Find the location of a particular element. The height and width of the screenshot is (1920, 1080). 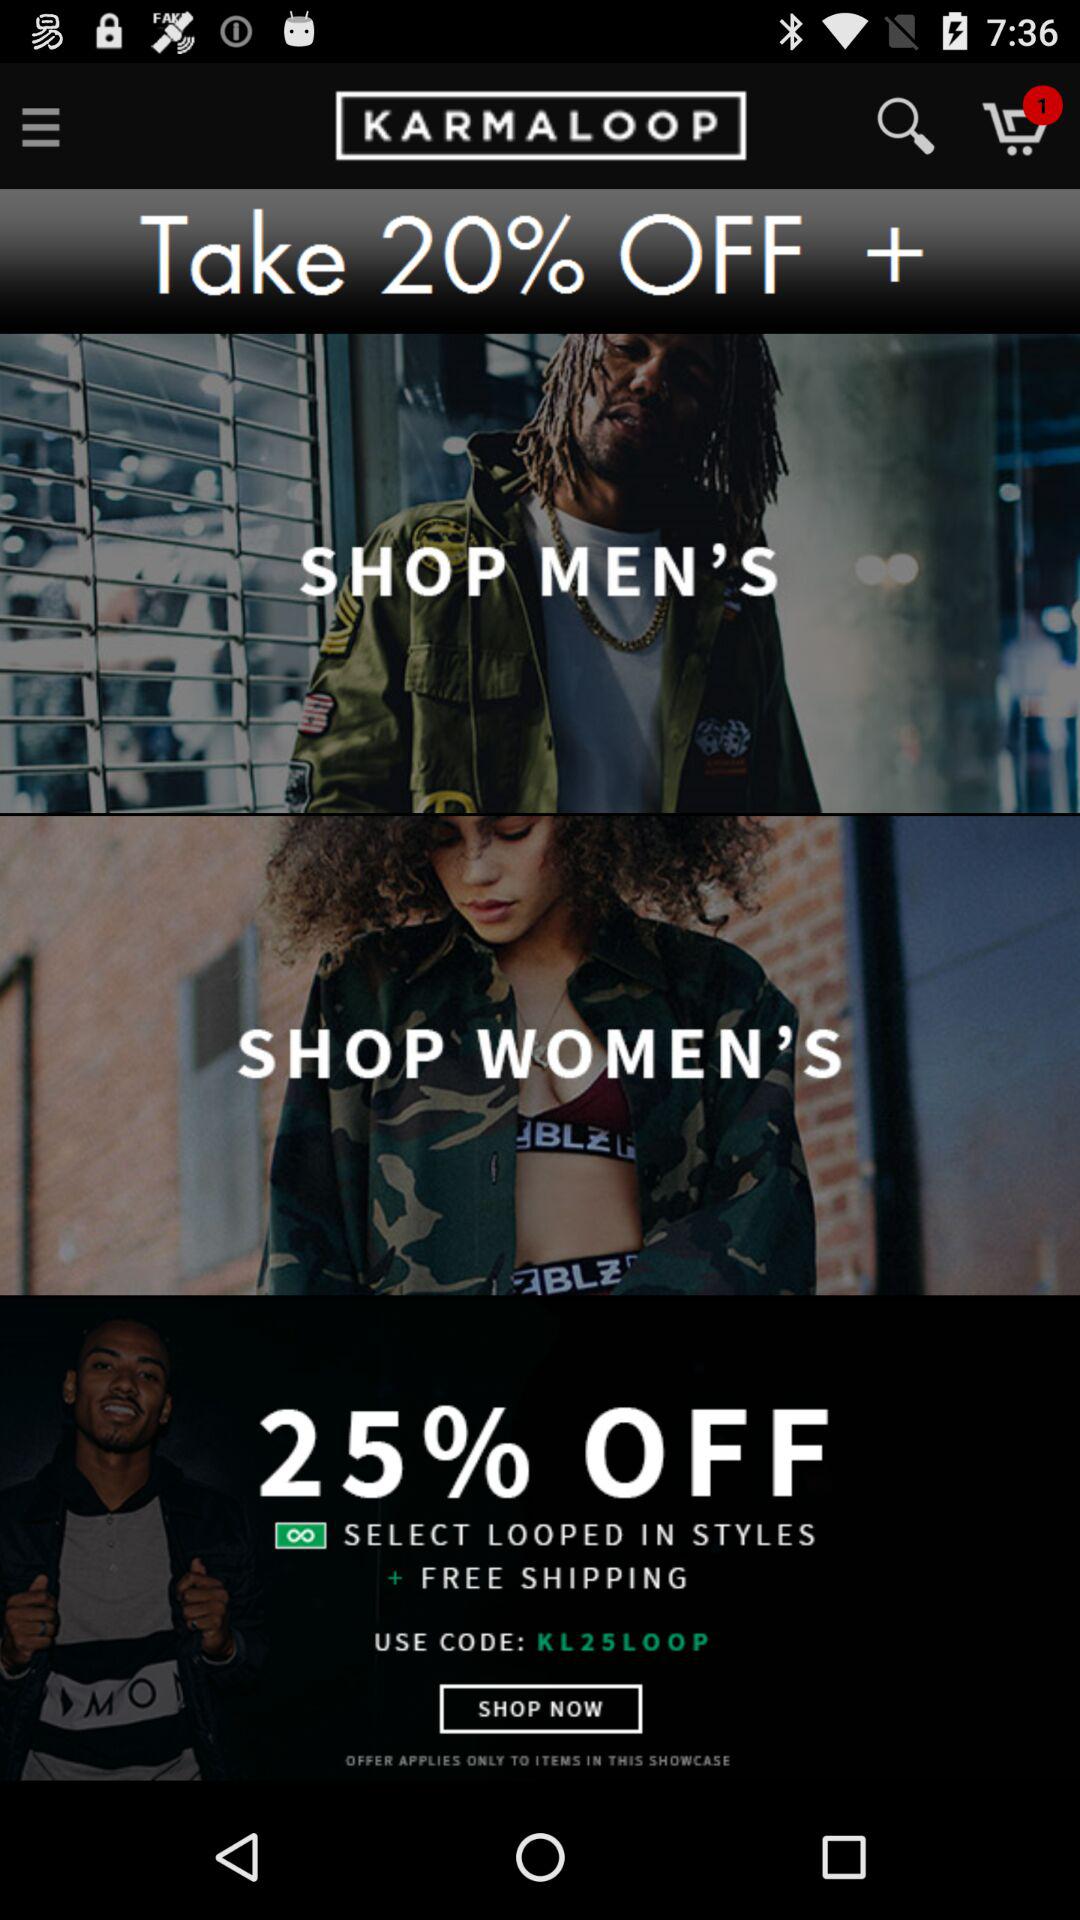

open sale website is located at coordinates (540, 1539).